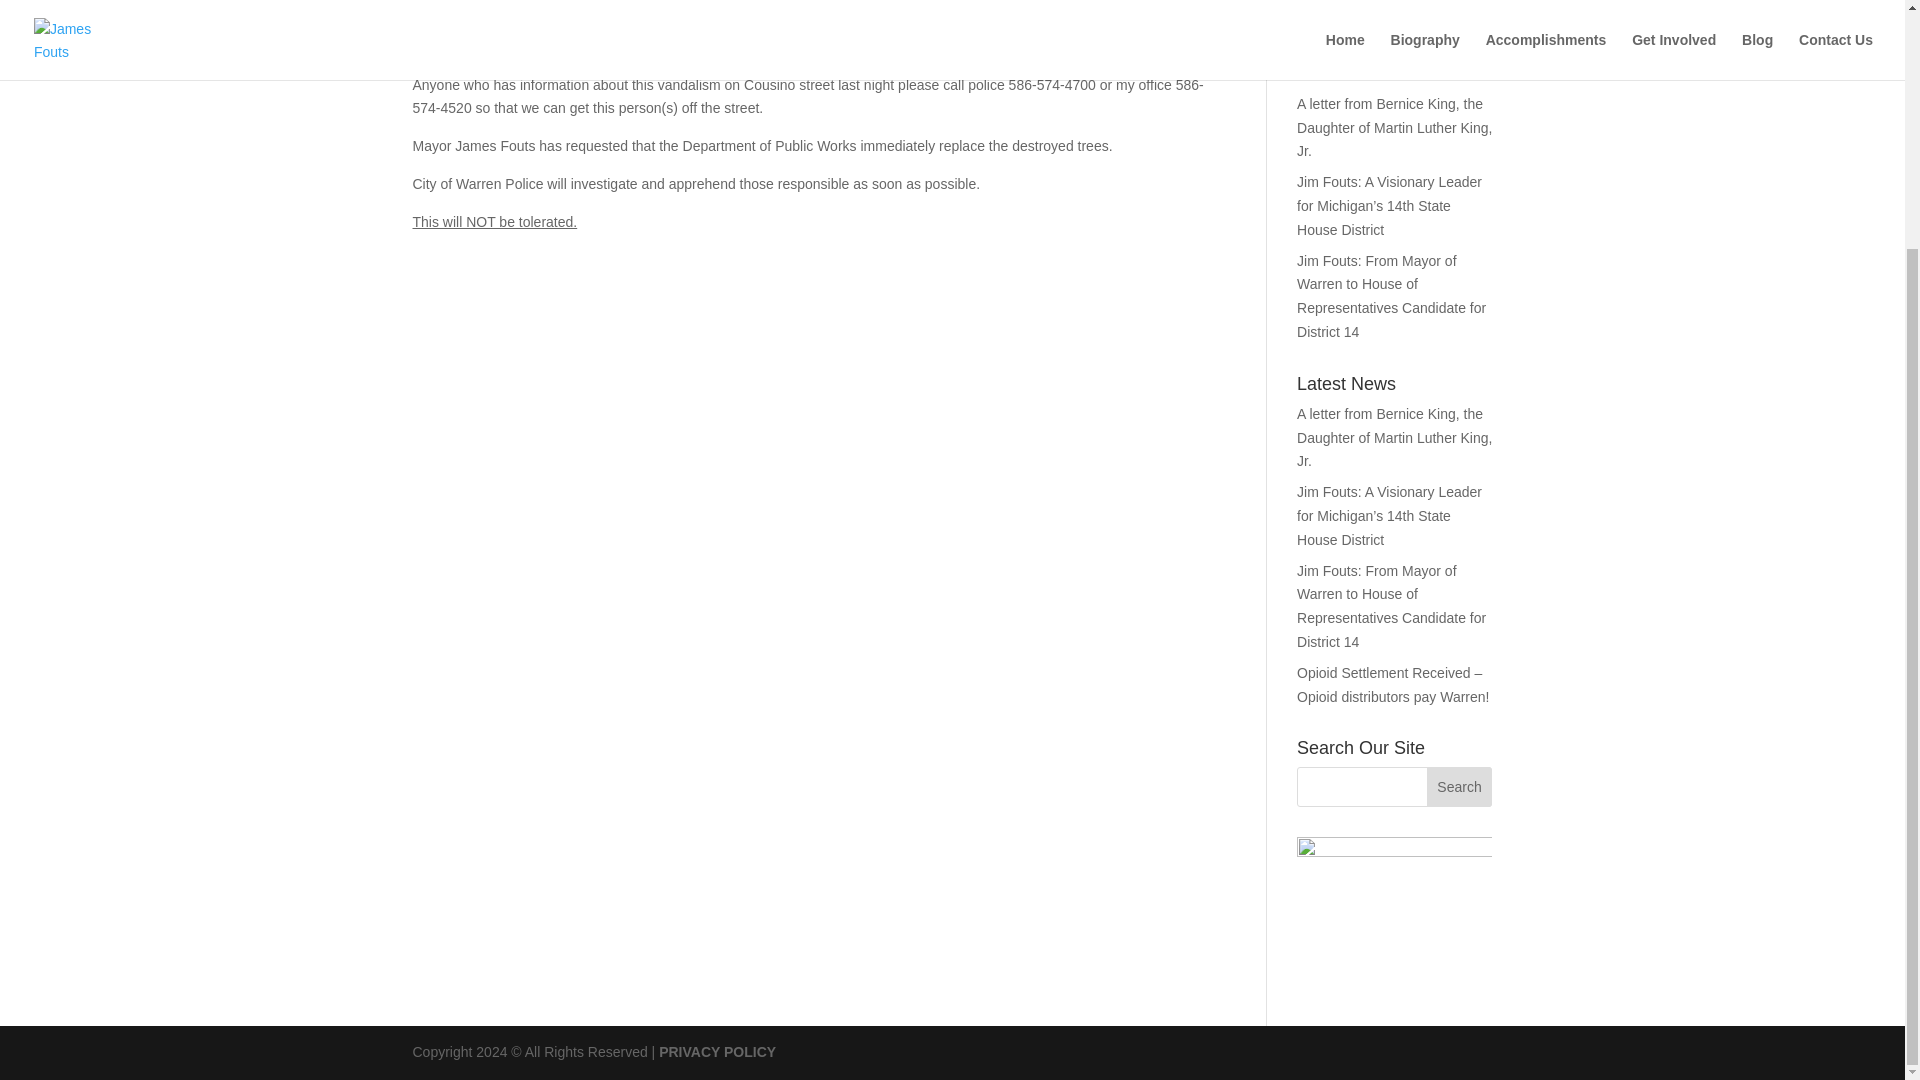 Image resolution: width=1920 pixels, height=1080 pixels. I want to click on Search, so click(1460, 786).